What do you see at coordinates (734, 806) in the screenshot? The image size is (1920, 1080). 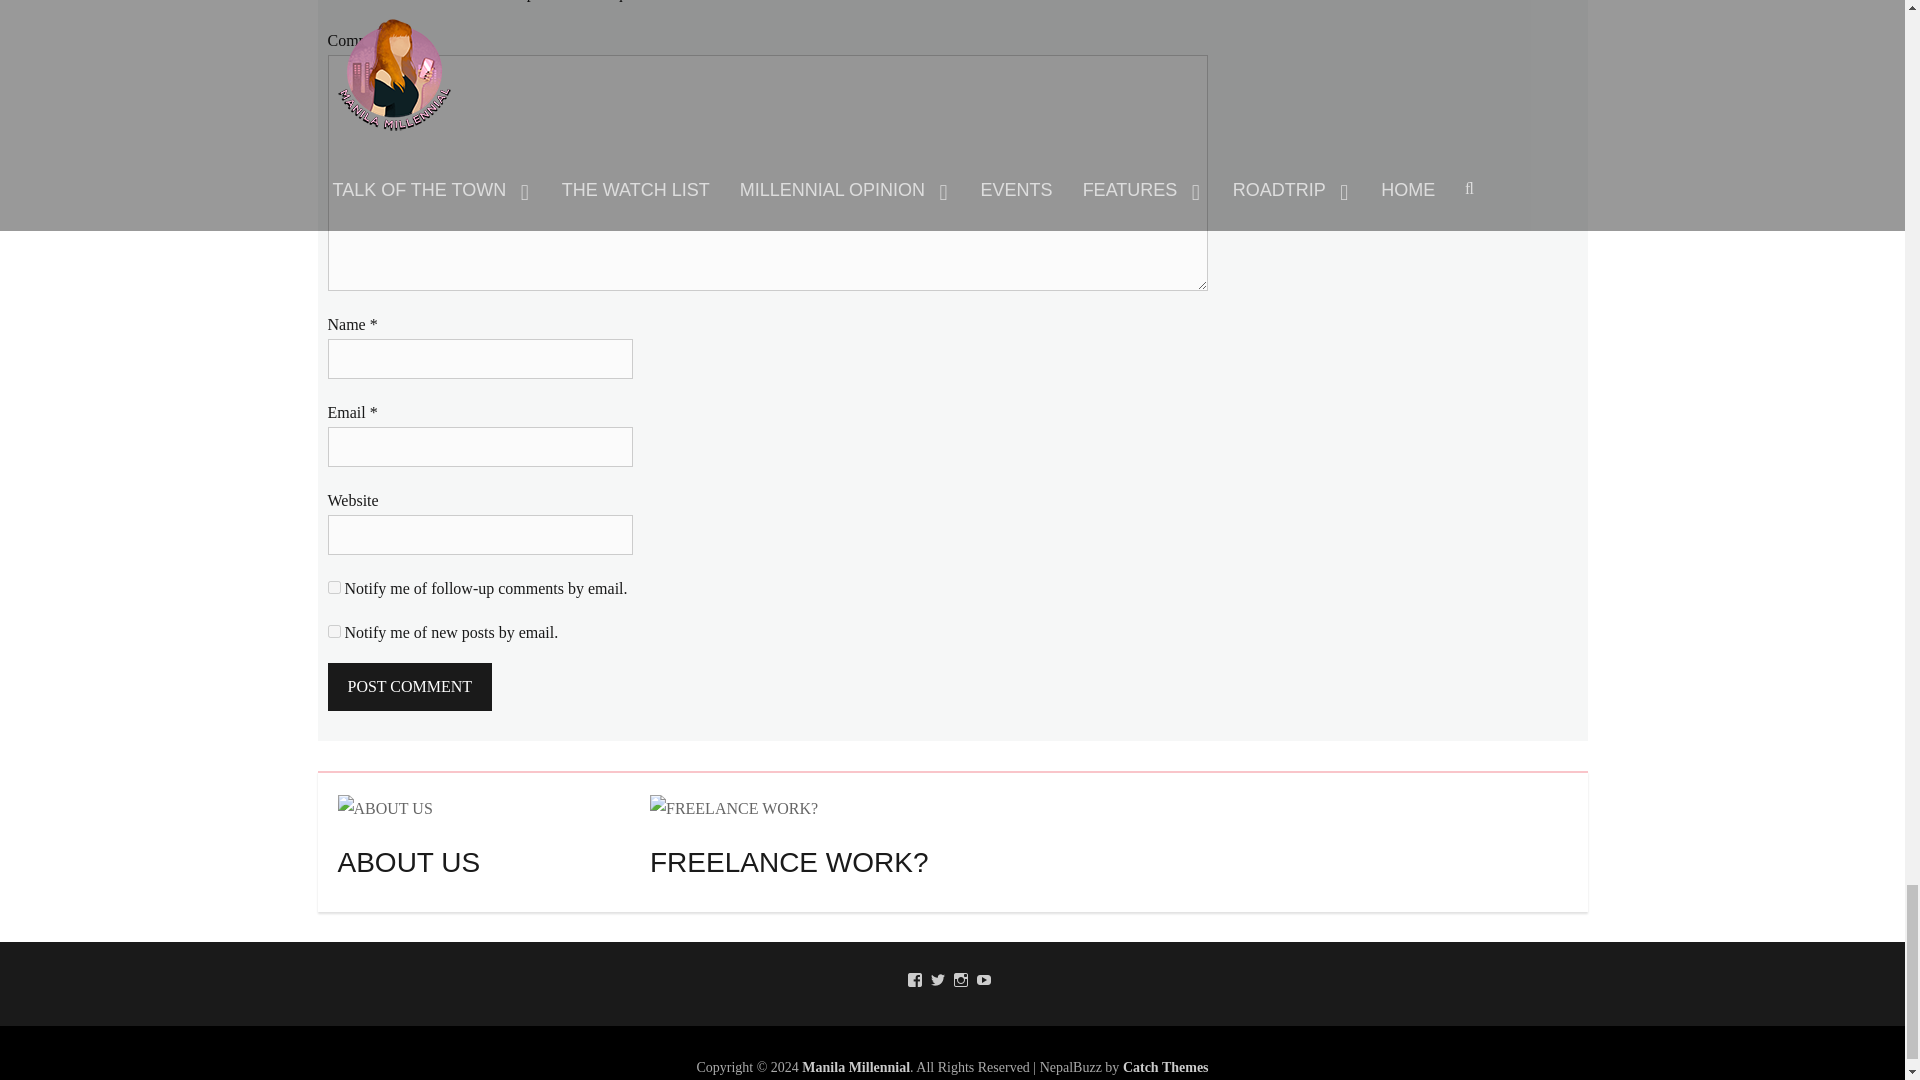 I see `FREELANCE WORK?` at bounding box center [734, 806].